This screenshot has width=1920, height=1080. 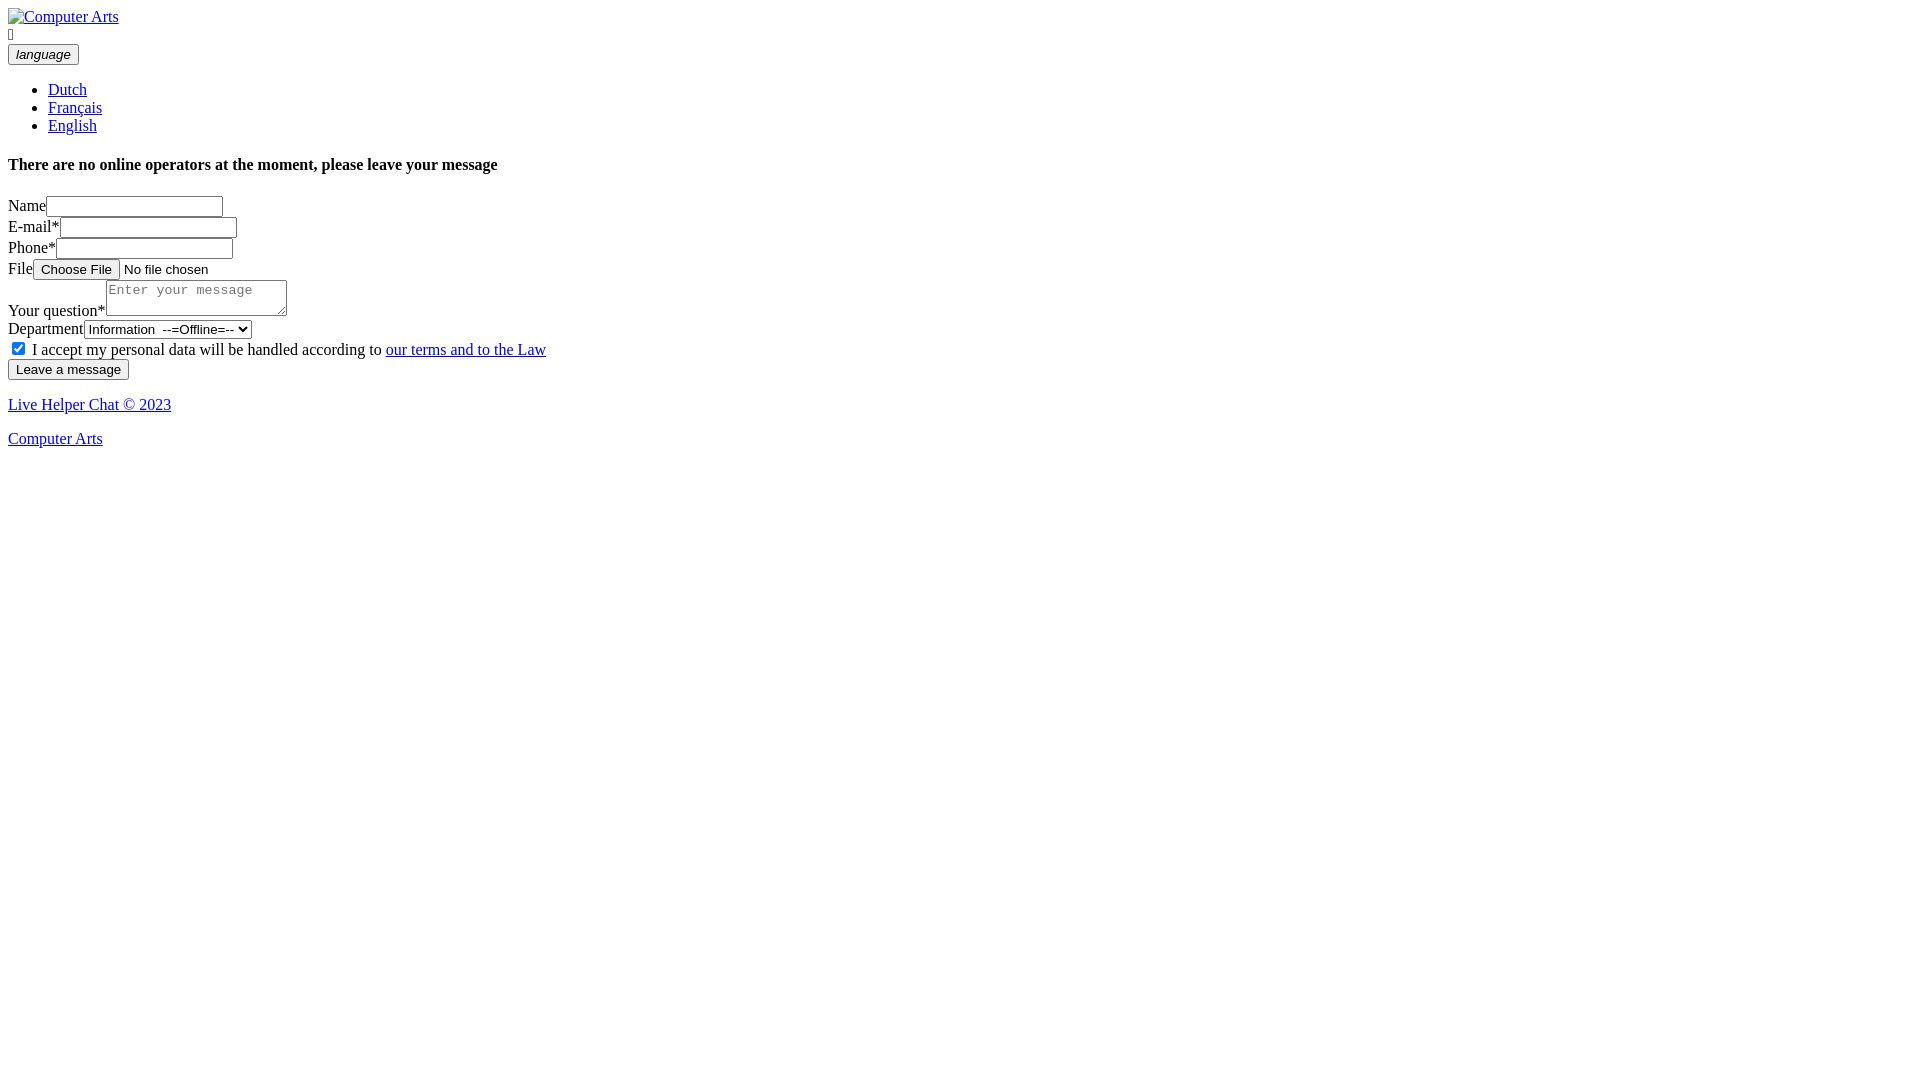 What do you see at coordinates (44, 54) in the screenshot?
I see `language` at bounding box center [44, 54].